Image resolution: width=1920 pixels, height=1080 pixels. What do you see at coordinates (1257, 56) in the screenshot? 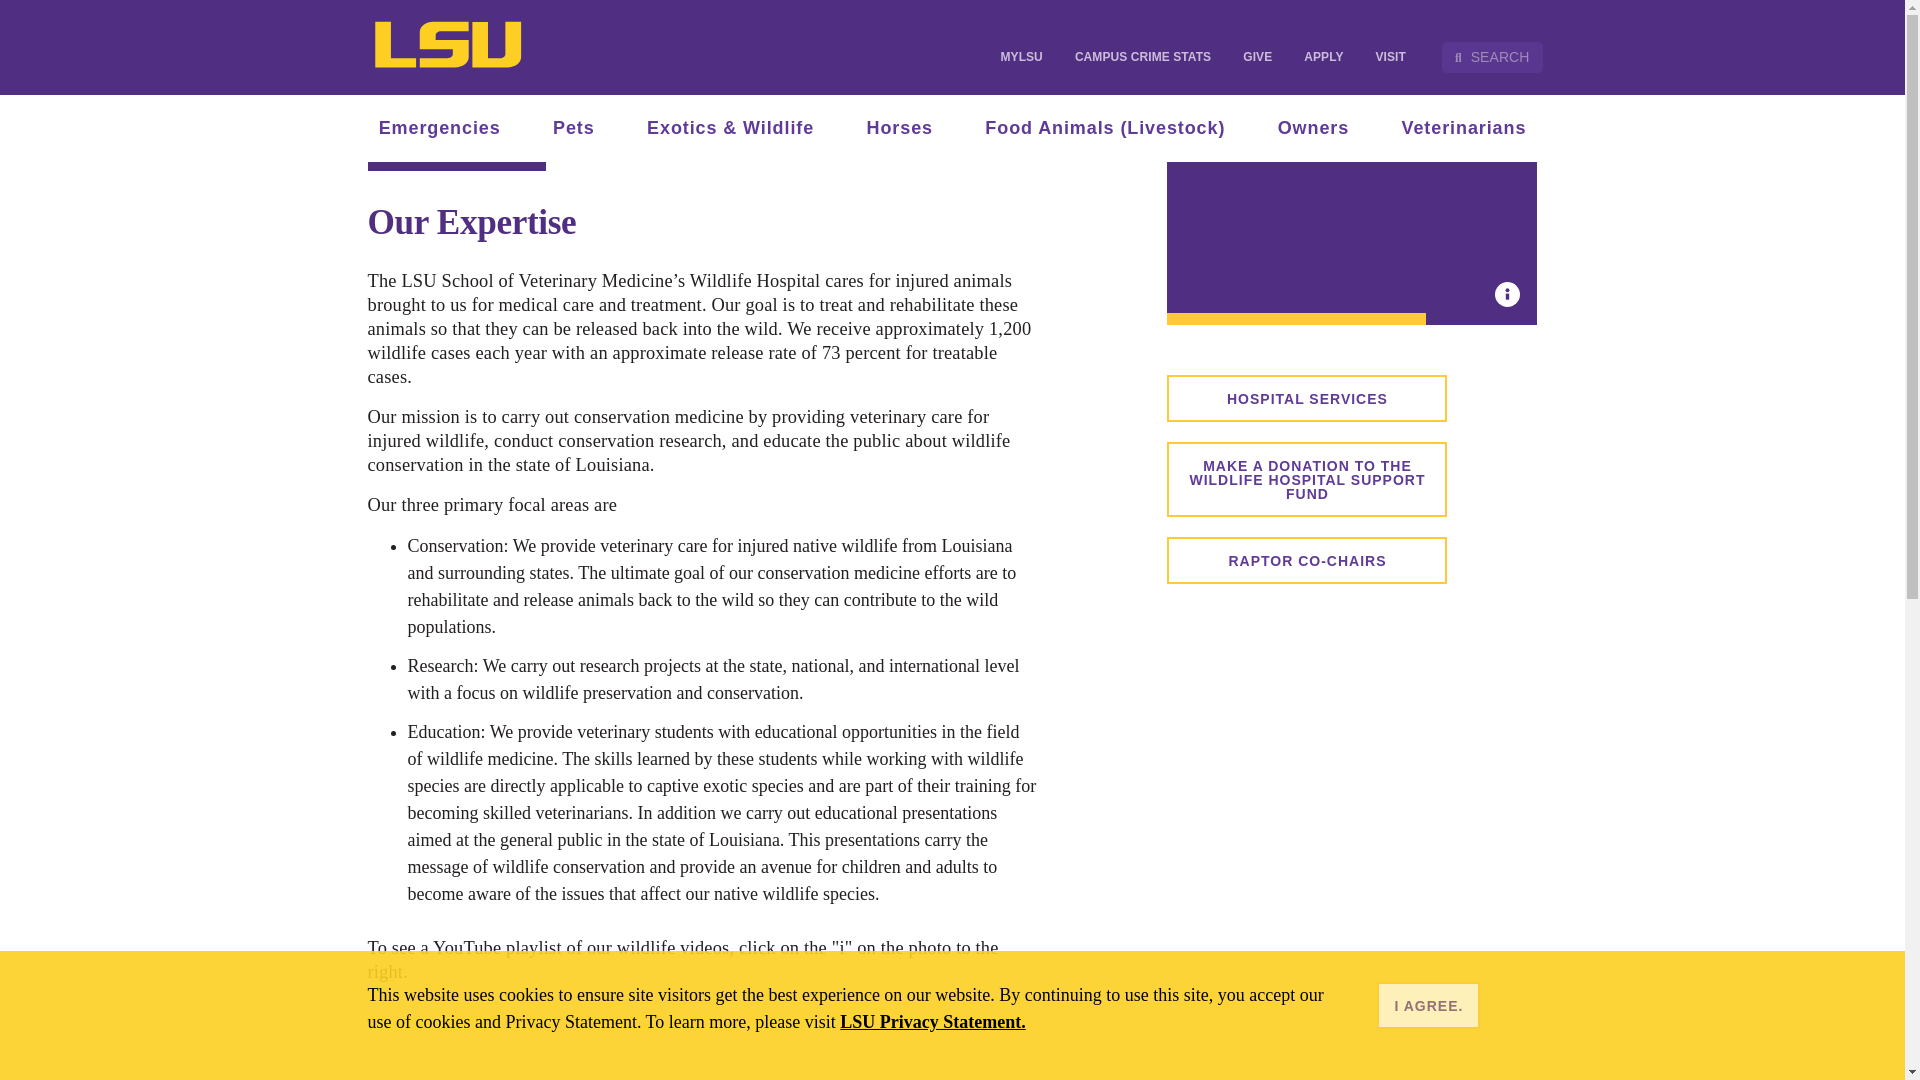
I see `Visit giveLSU.org` at bounding box center [1257, 56].